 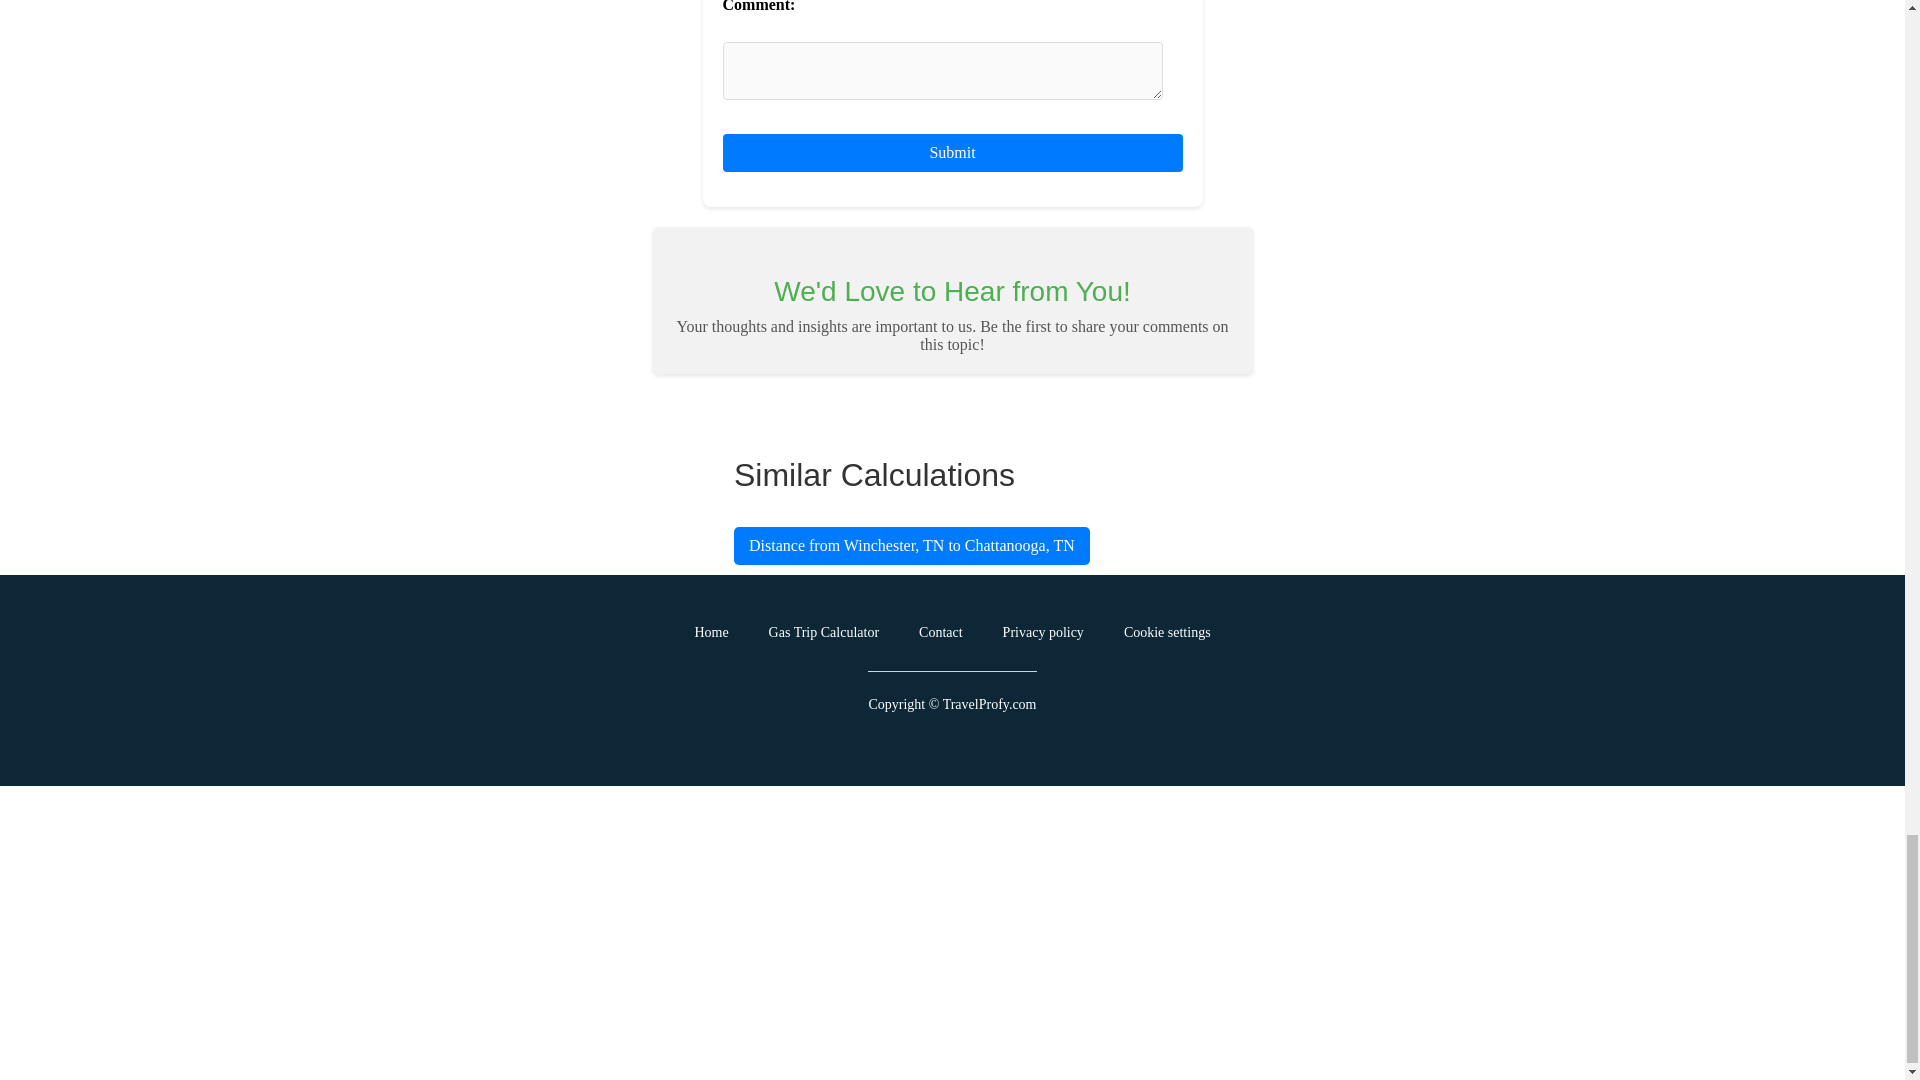 What do you see at coordinates (952, 152) in the screenshot?
I see `Submit` at bounding box center [952, 152].